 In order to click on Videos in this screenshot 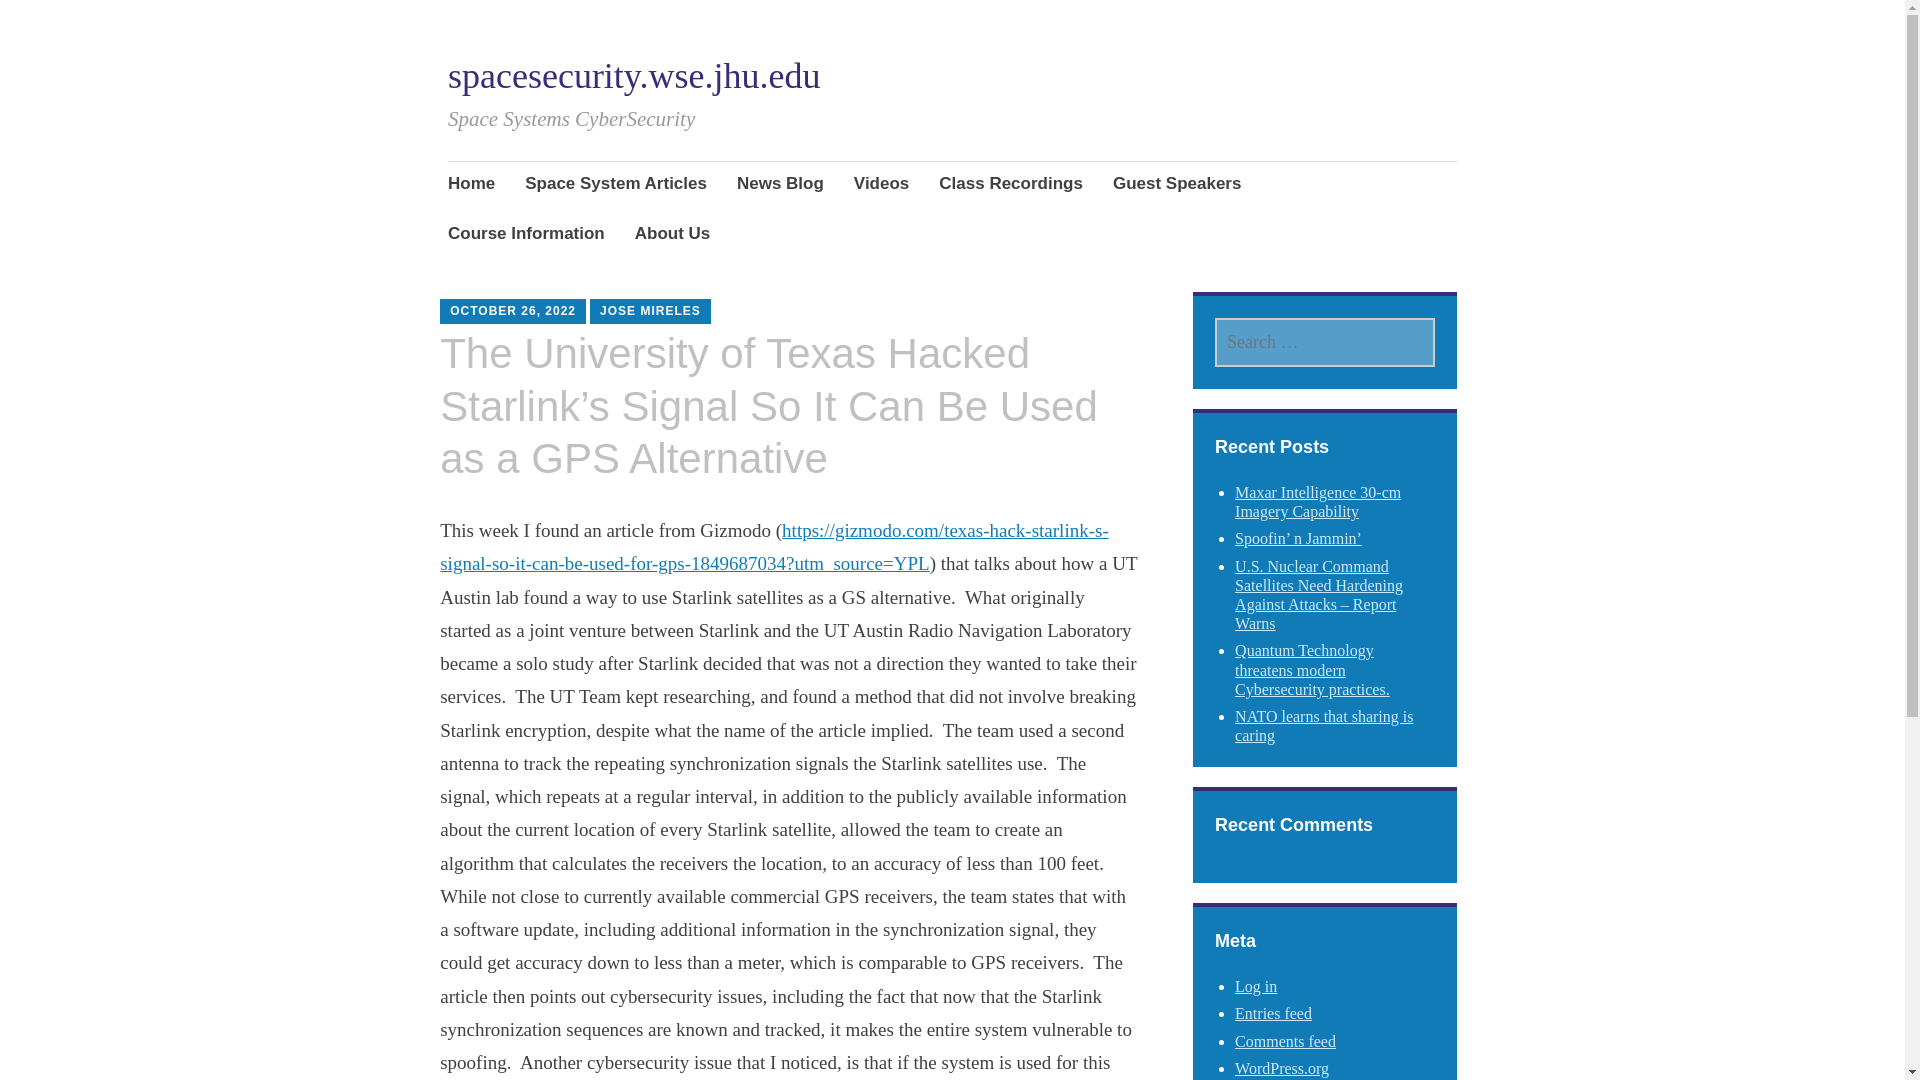, I will do `click(881, 185)`.